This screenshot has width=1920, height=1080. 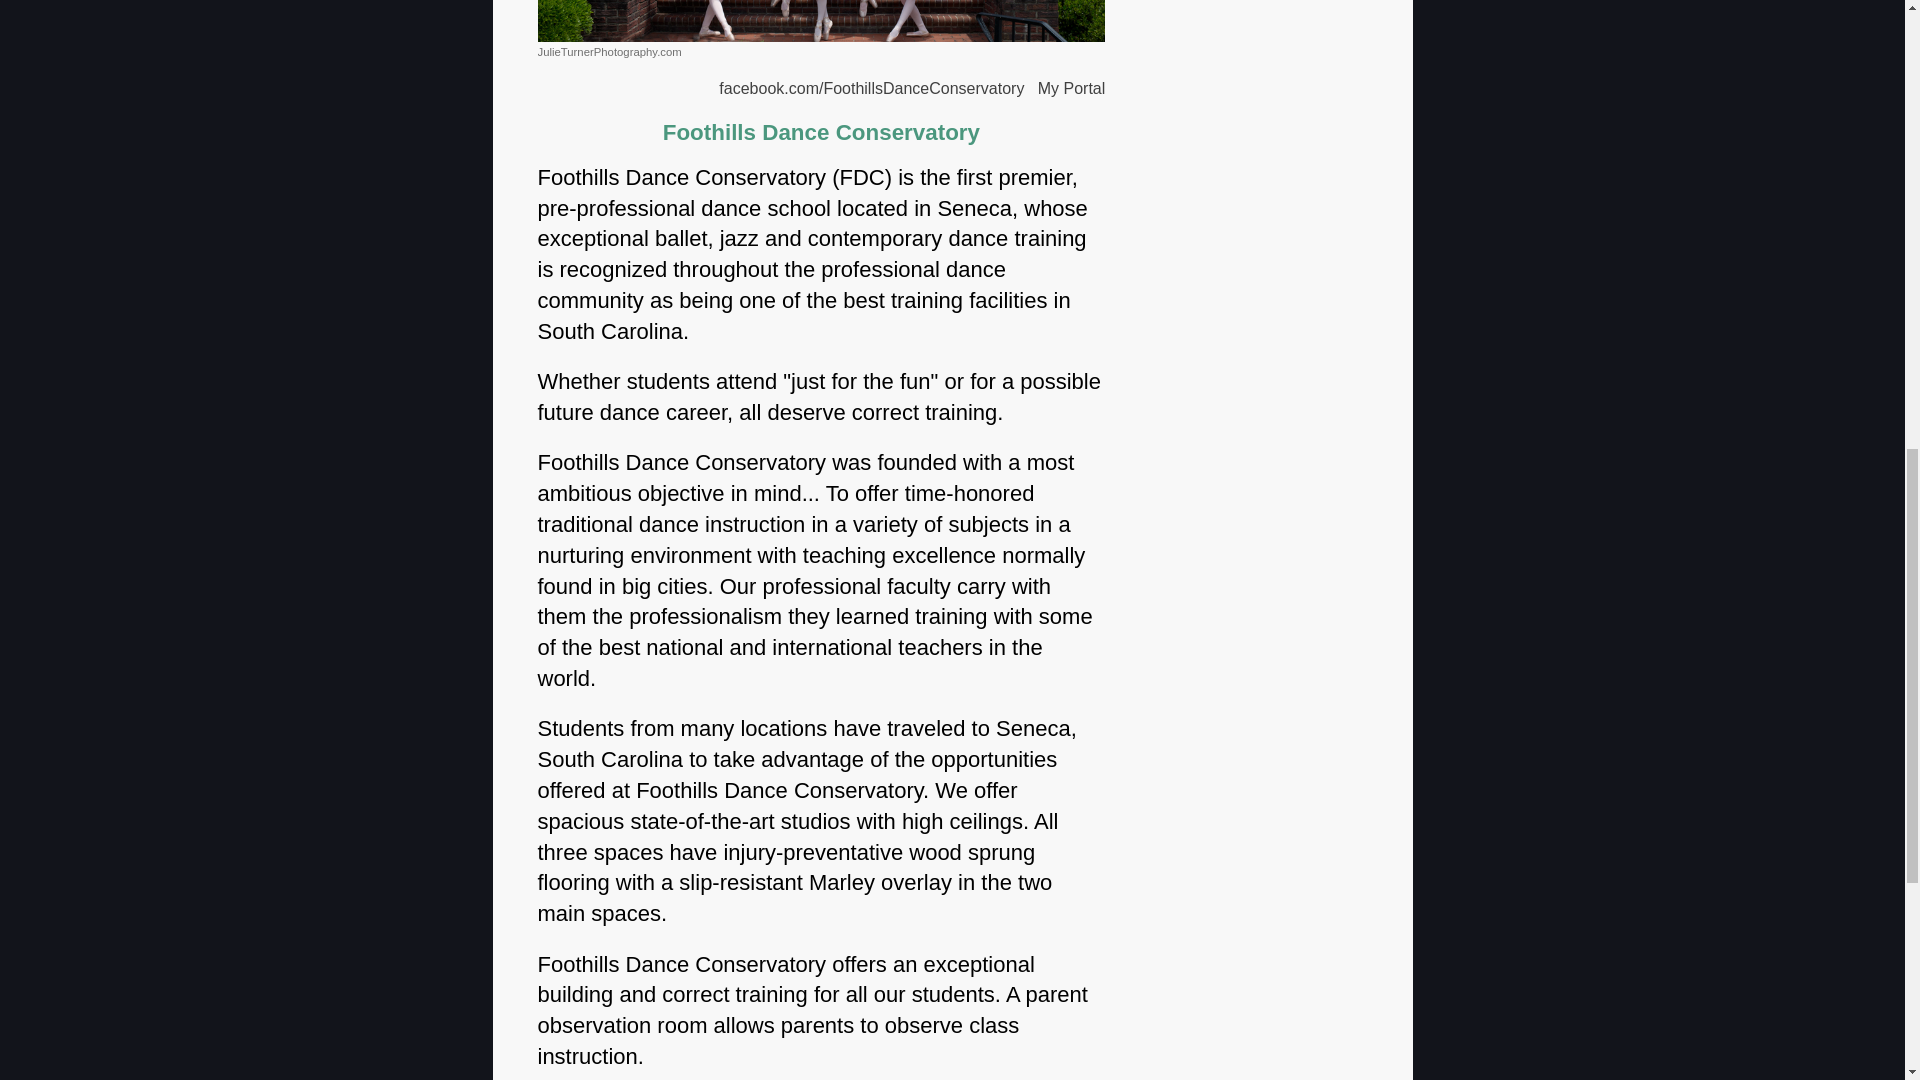 I want to click on Like us on Facebook!, so click(x=870, y=88).